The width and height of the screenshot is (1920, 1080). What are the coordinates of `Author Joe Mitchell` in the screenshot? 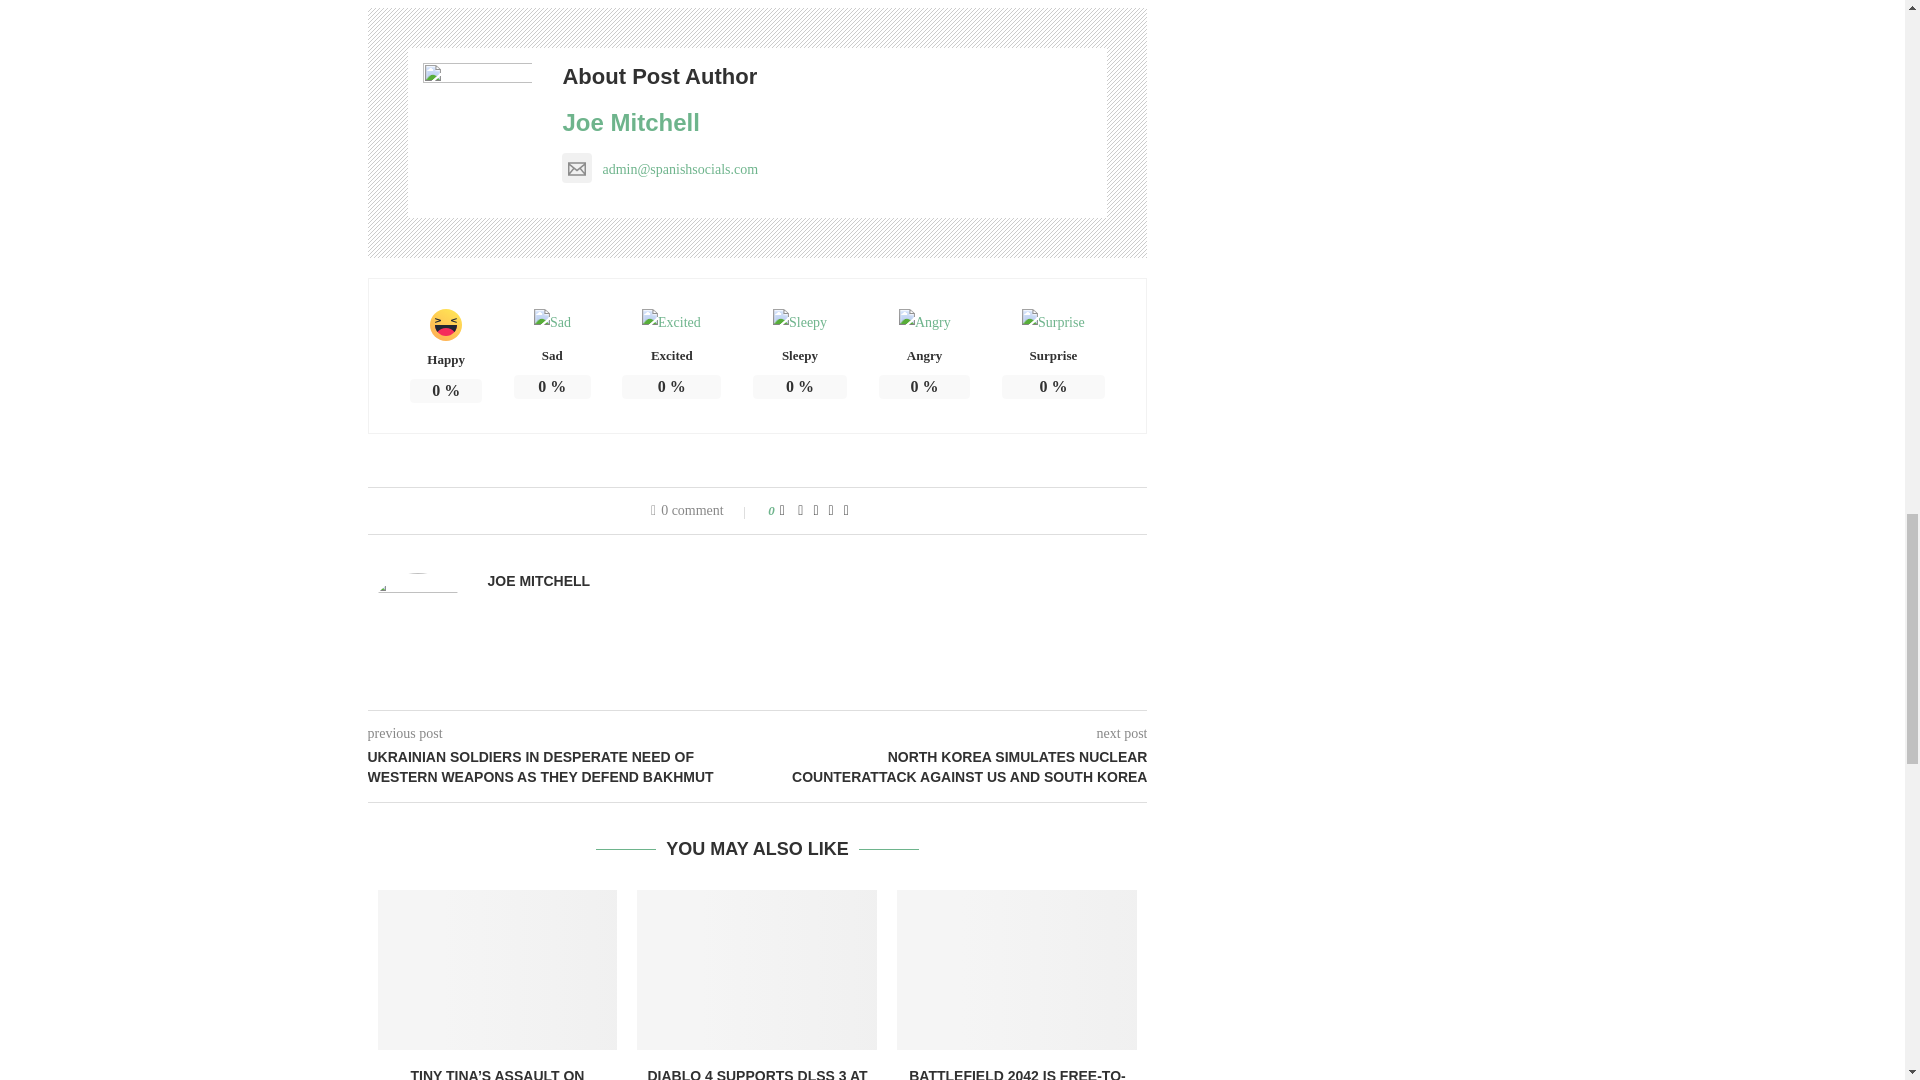 It's located at (539, 580).